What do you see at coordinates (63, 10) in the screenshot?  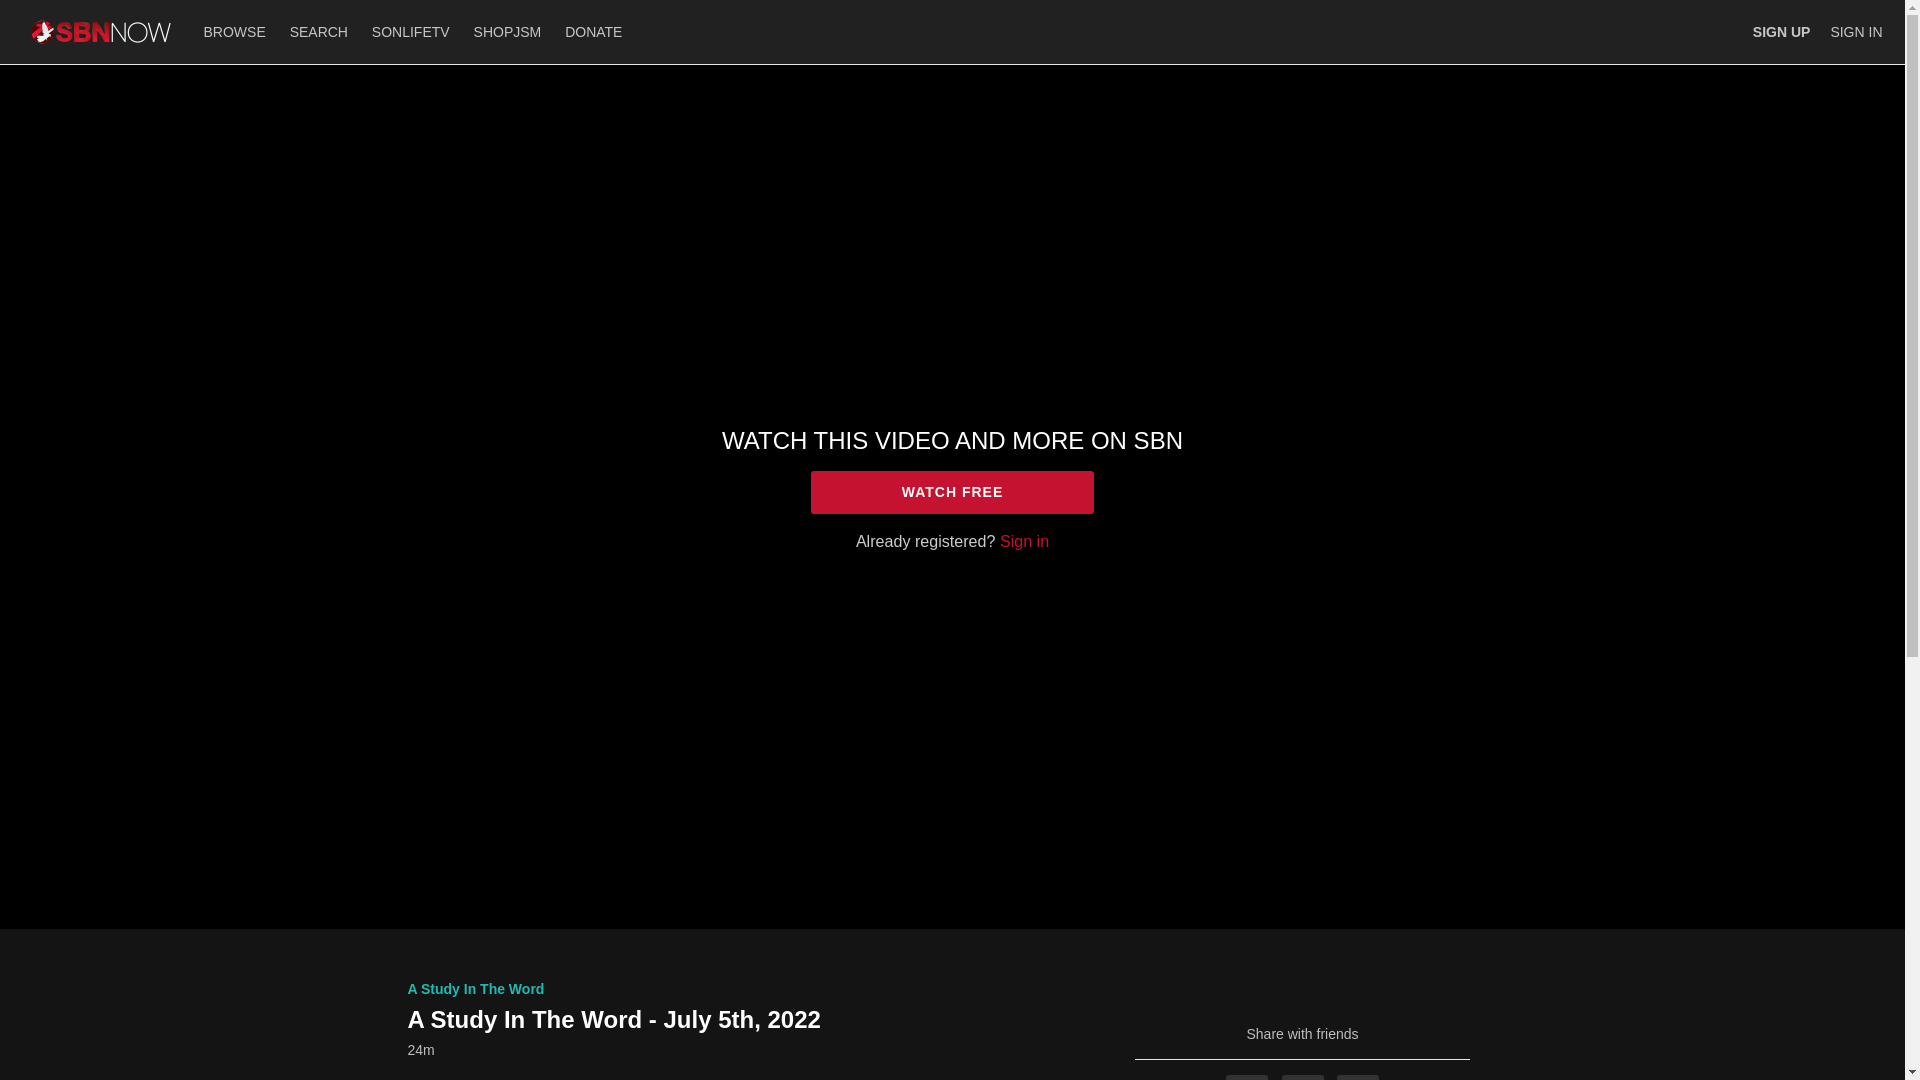 I see `Skip to main content` at bounding box center [63, 10].